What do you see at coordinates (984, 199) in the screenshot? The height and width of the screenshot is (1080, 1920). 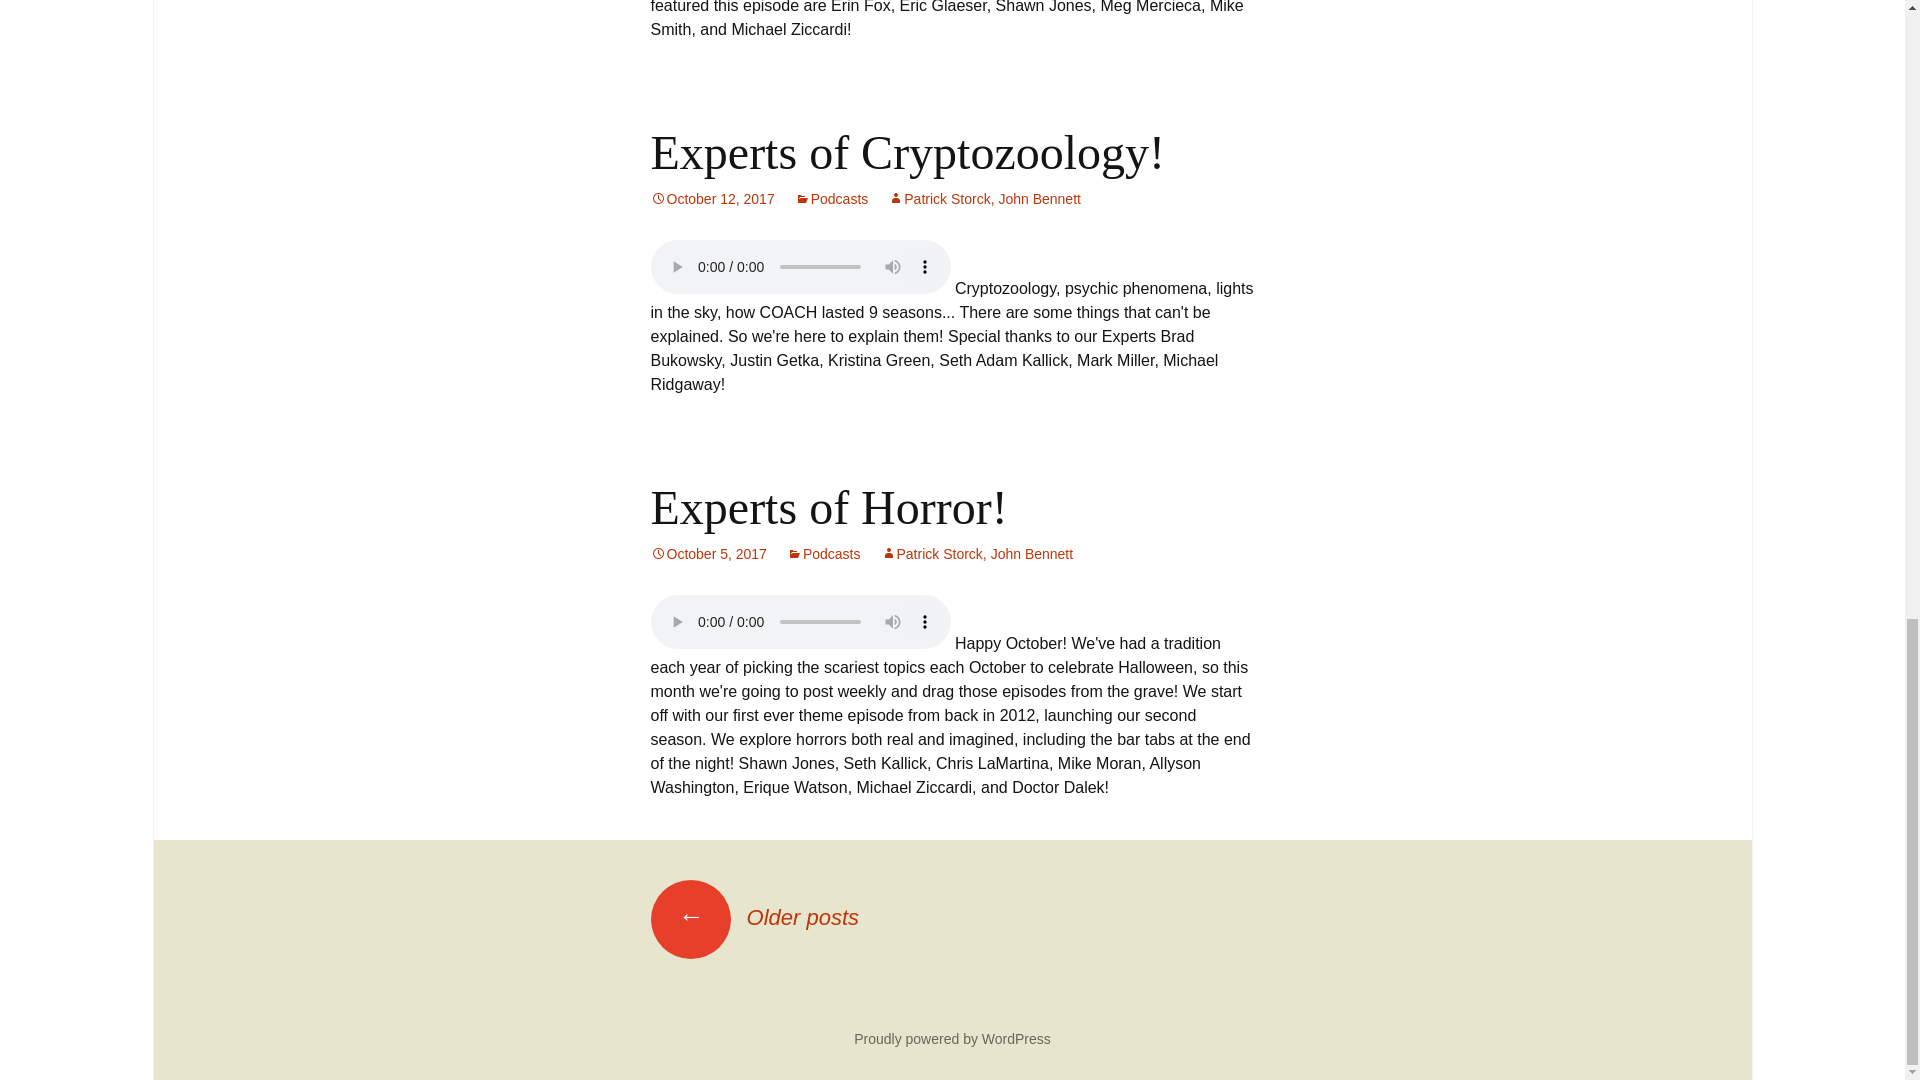 I see `View all posts by Patrick Storck, John Bennett` at bounding box center [984, 199].